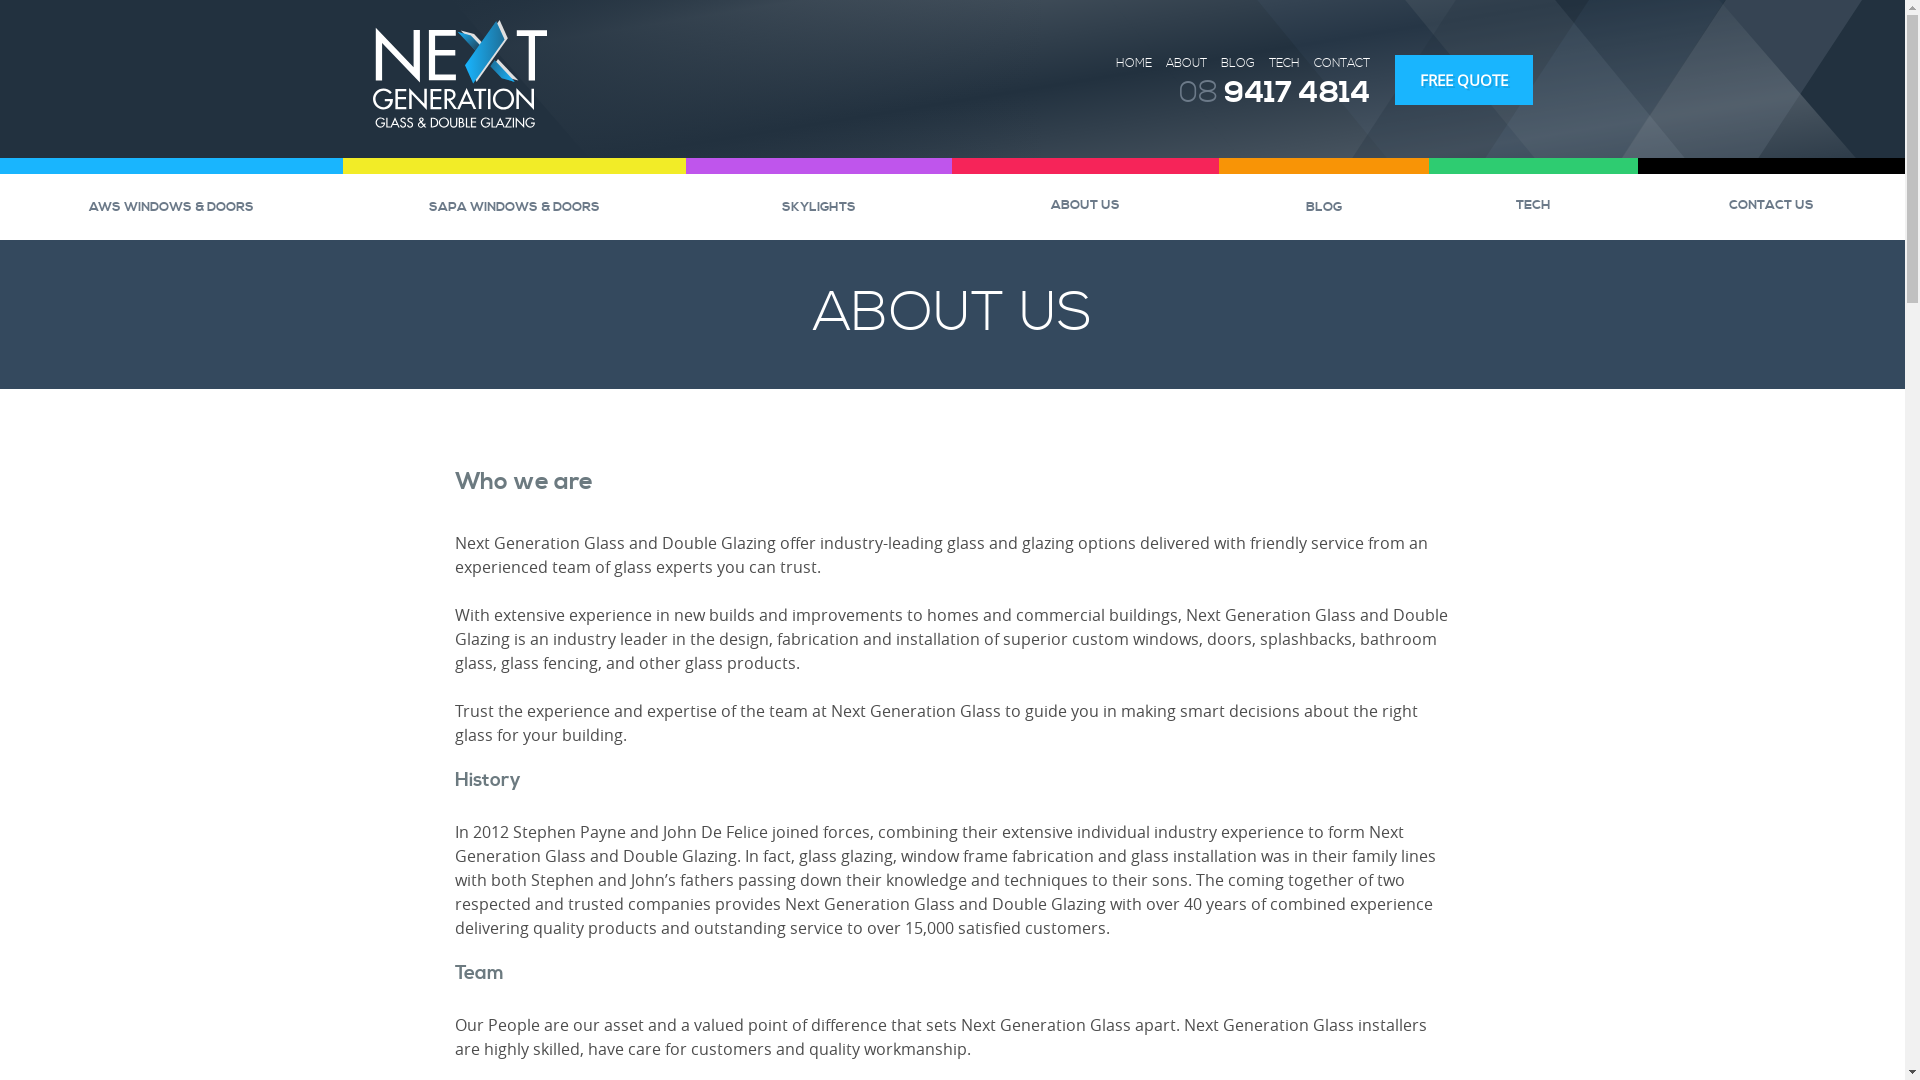 This screenshot has width=1920, height=1080. Describe the element at coordinates (1134, 64) in the screenshot. I see `HOME` at that location.